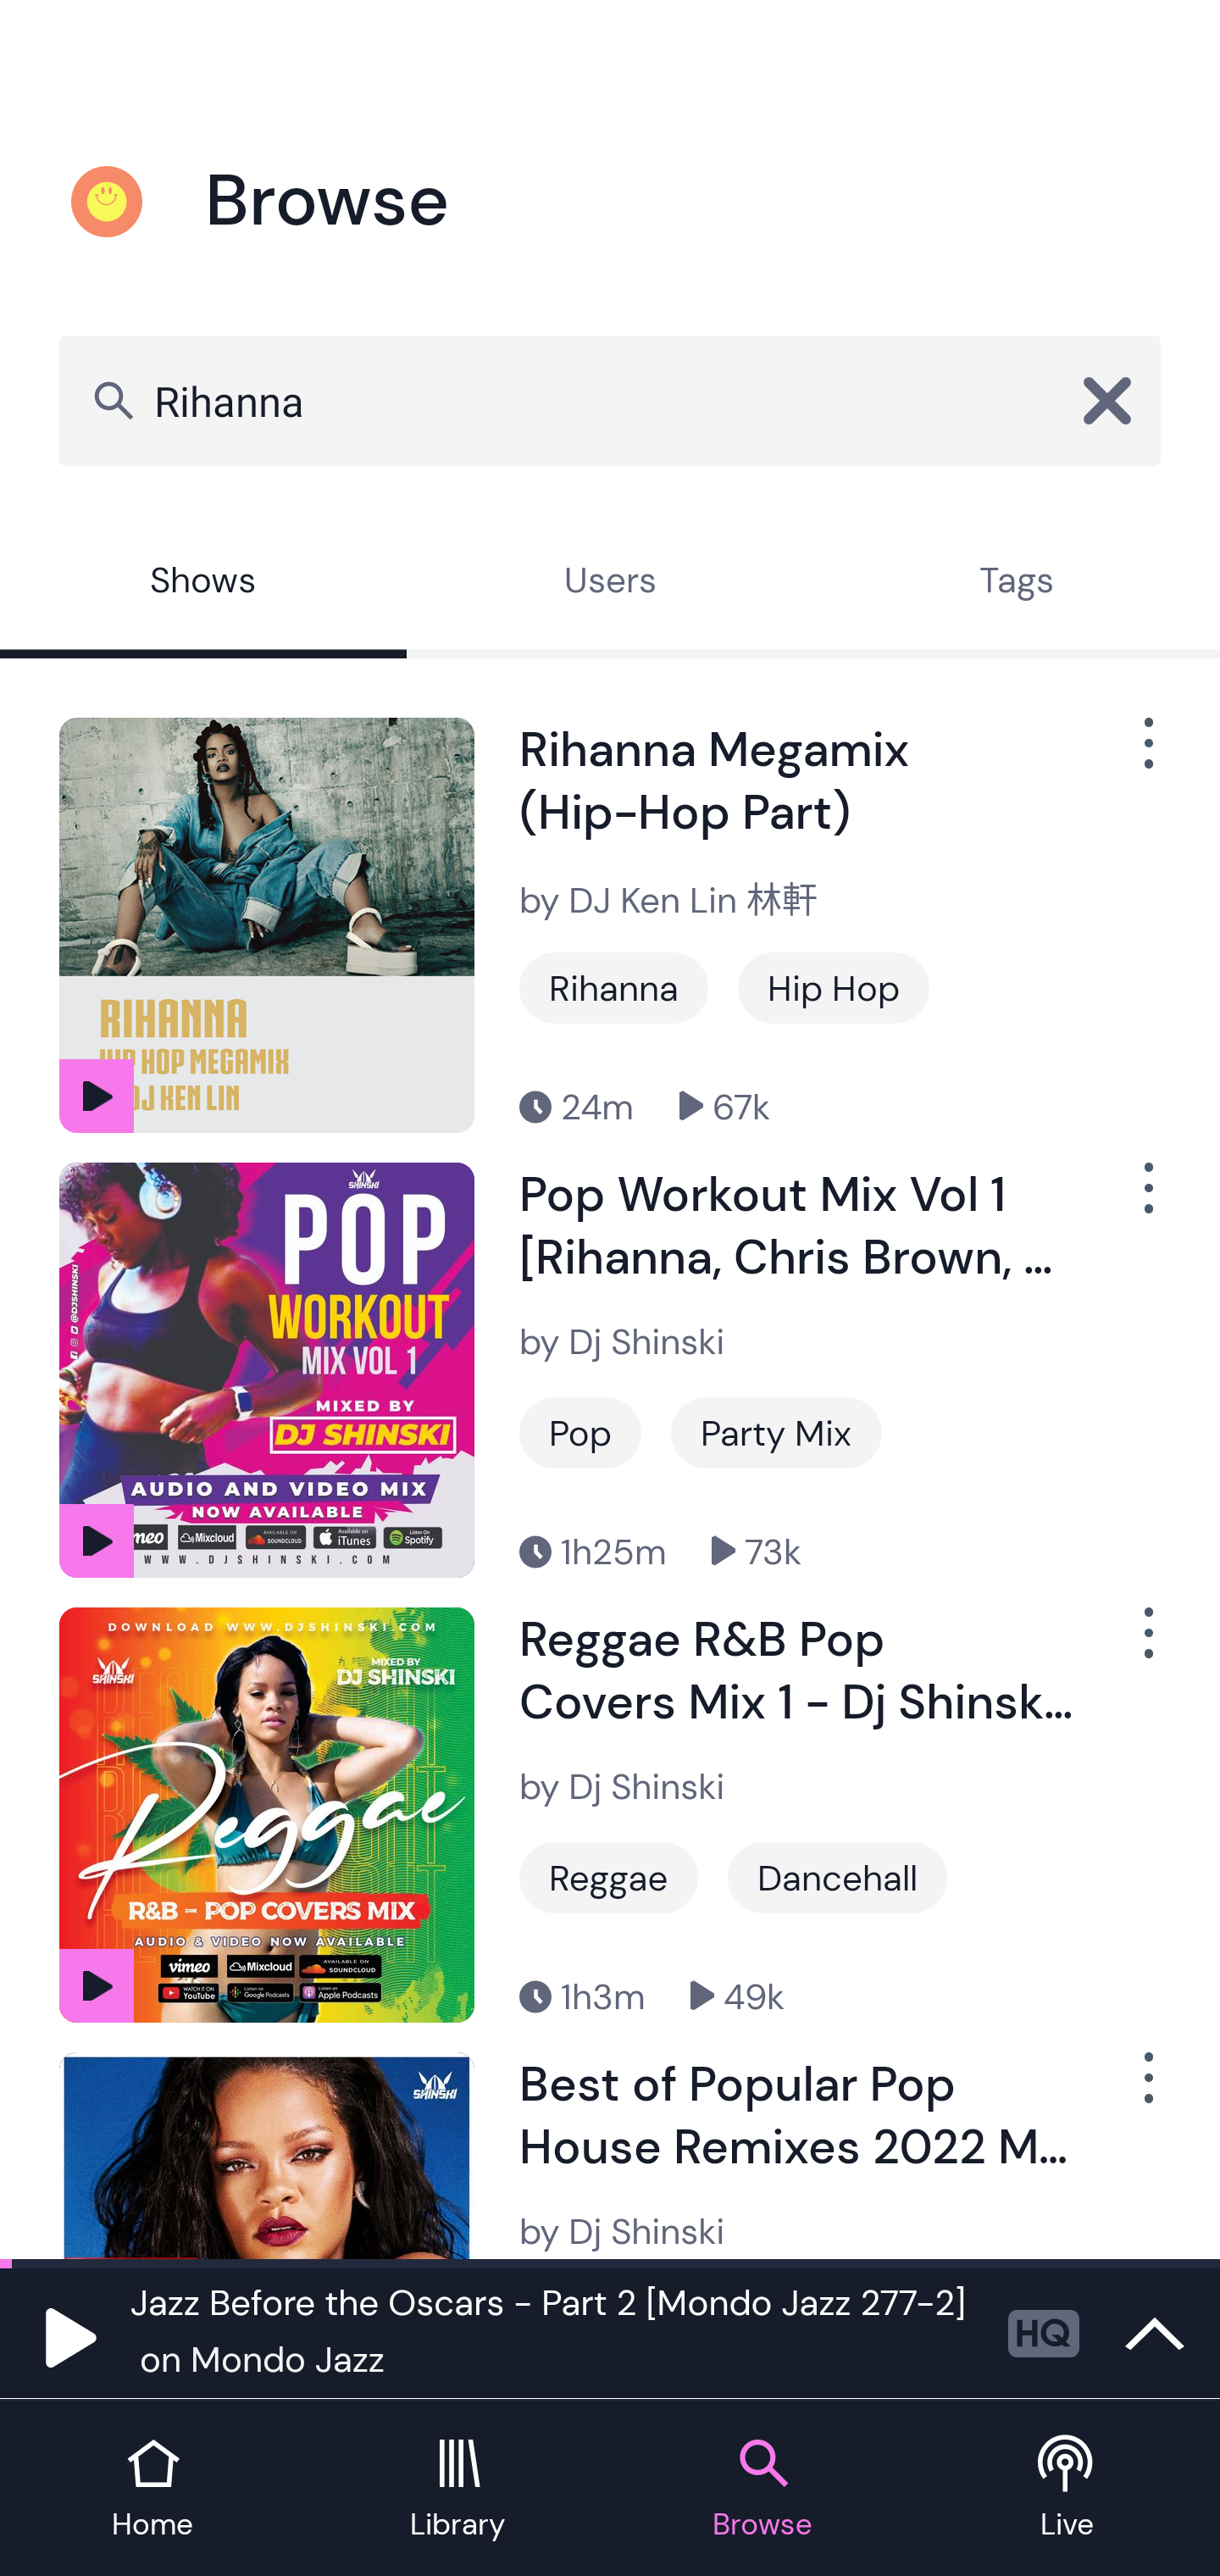  What do you see at coordinates (834, 987) in the screenshot?
I see `Hip Hop` at bounding box center [834, 987].